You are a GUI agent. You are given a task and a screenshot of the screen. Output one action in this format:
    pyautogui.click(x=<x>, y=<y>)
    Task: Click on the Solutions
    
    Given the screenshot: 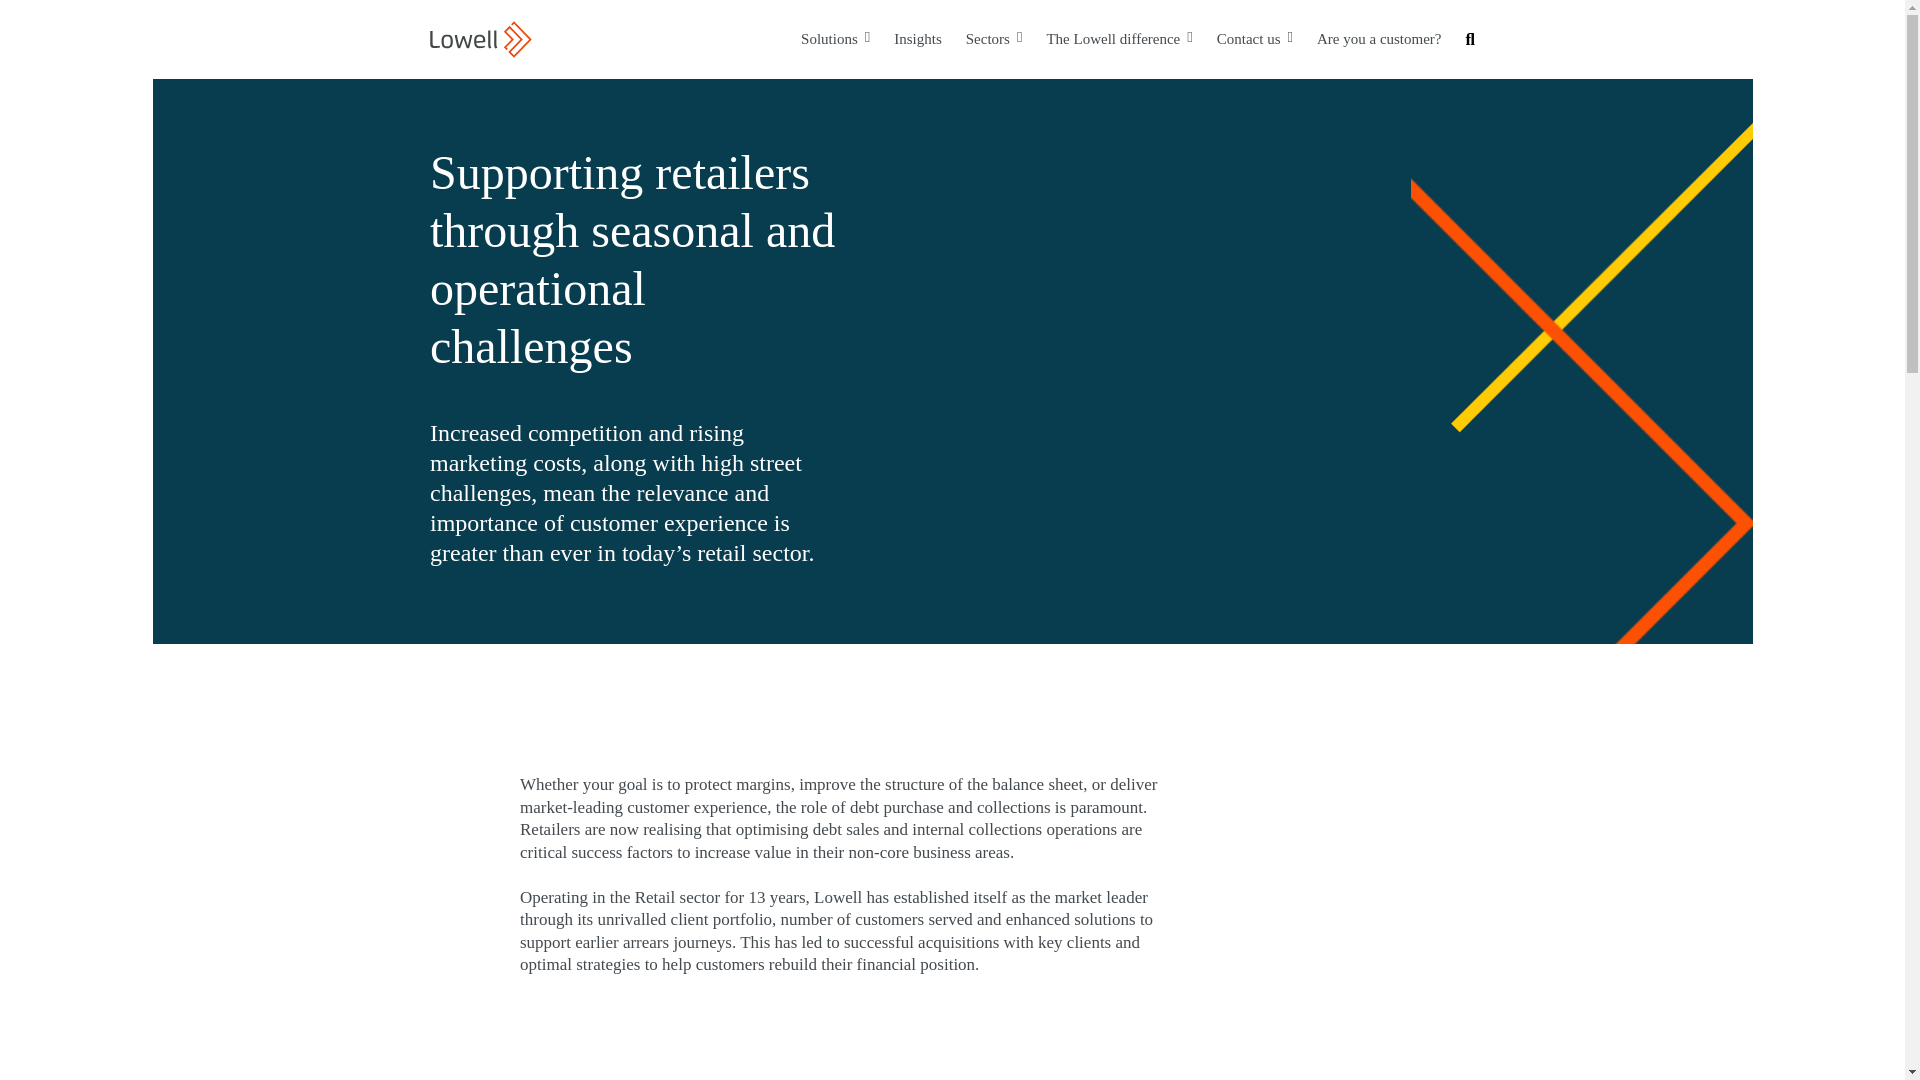 What is the action you would take?
    pyautogui.click(x=834, y=39)
    